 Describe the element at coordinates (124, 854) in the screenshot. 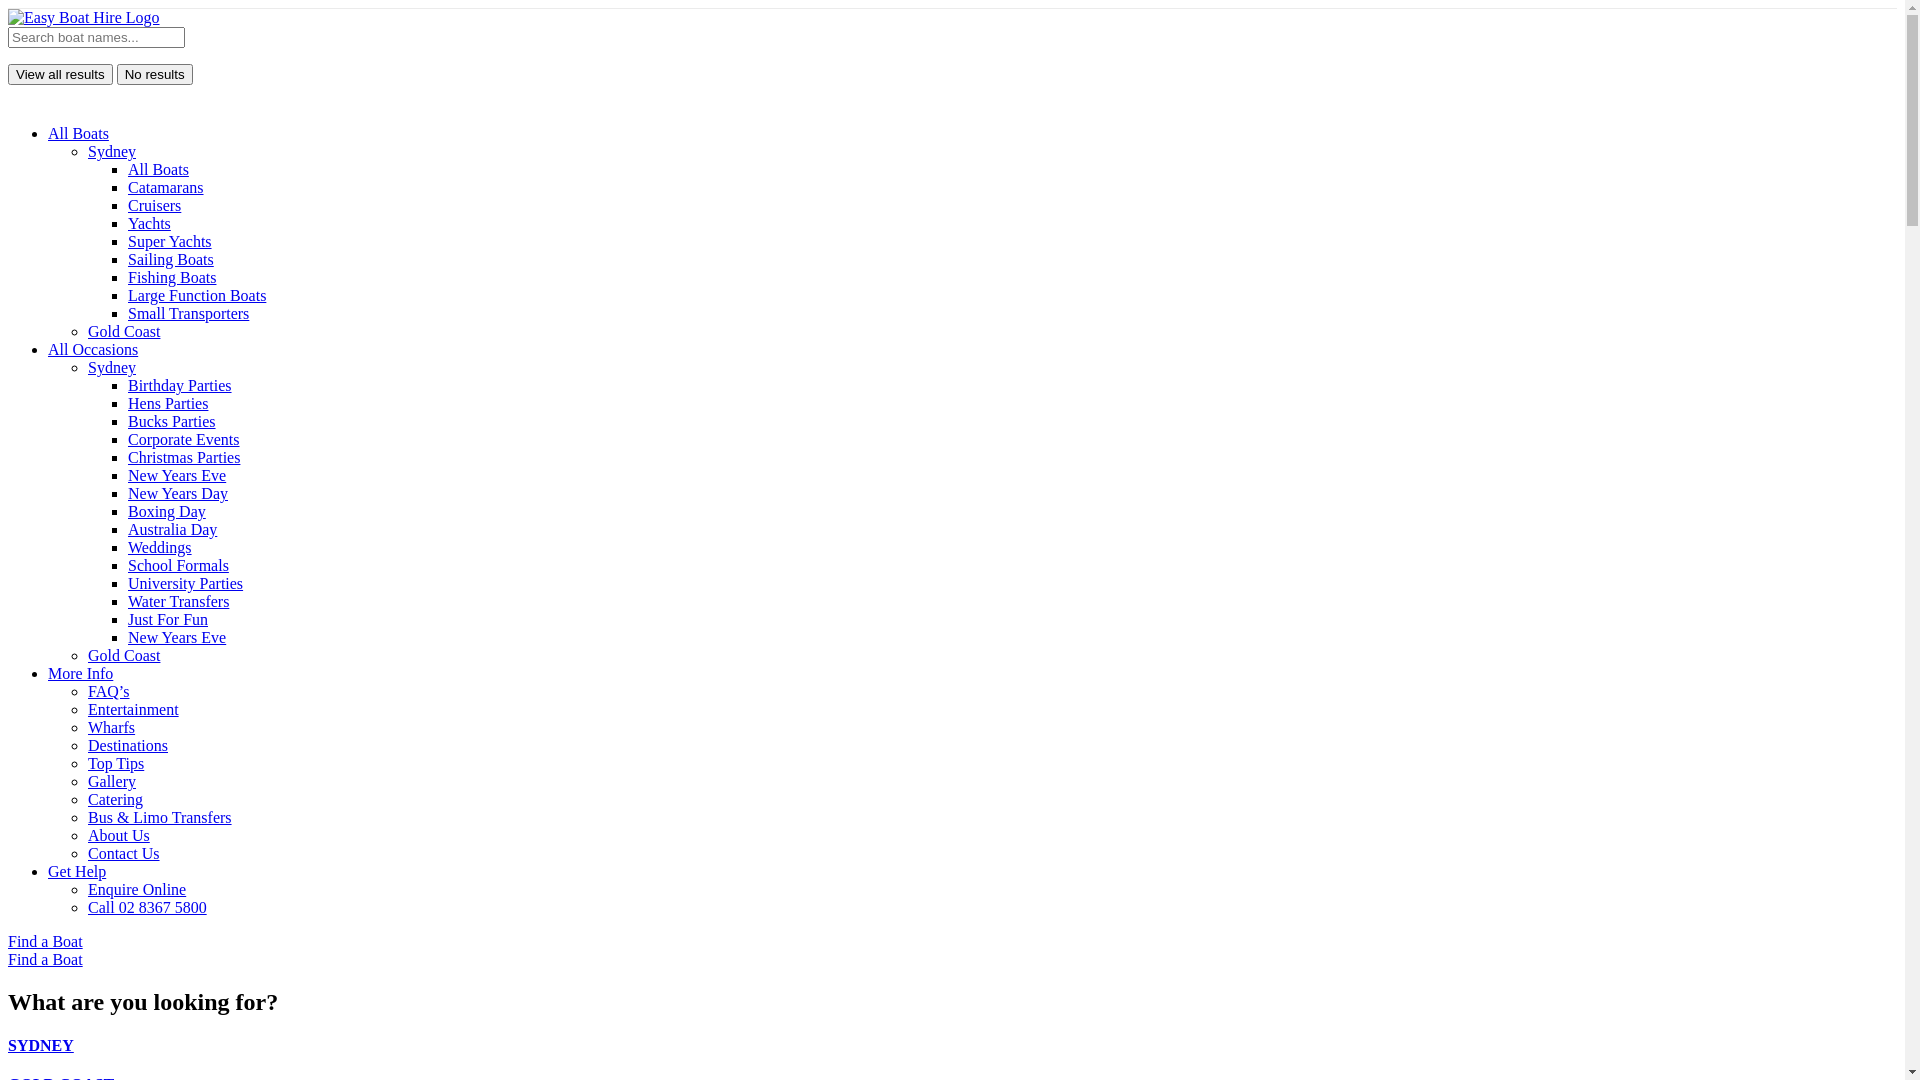

I see `Contact Us` at that location.